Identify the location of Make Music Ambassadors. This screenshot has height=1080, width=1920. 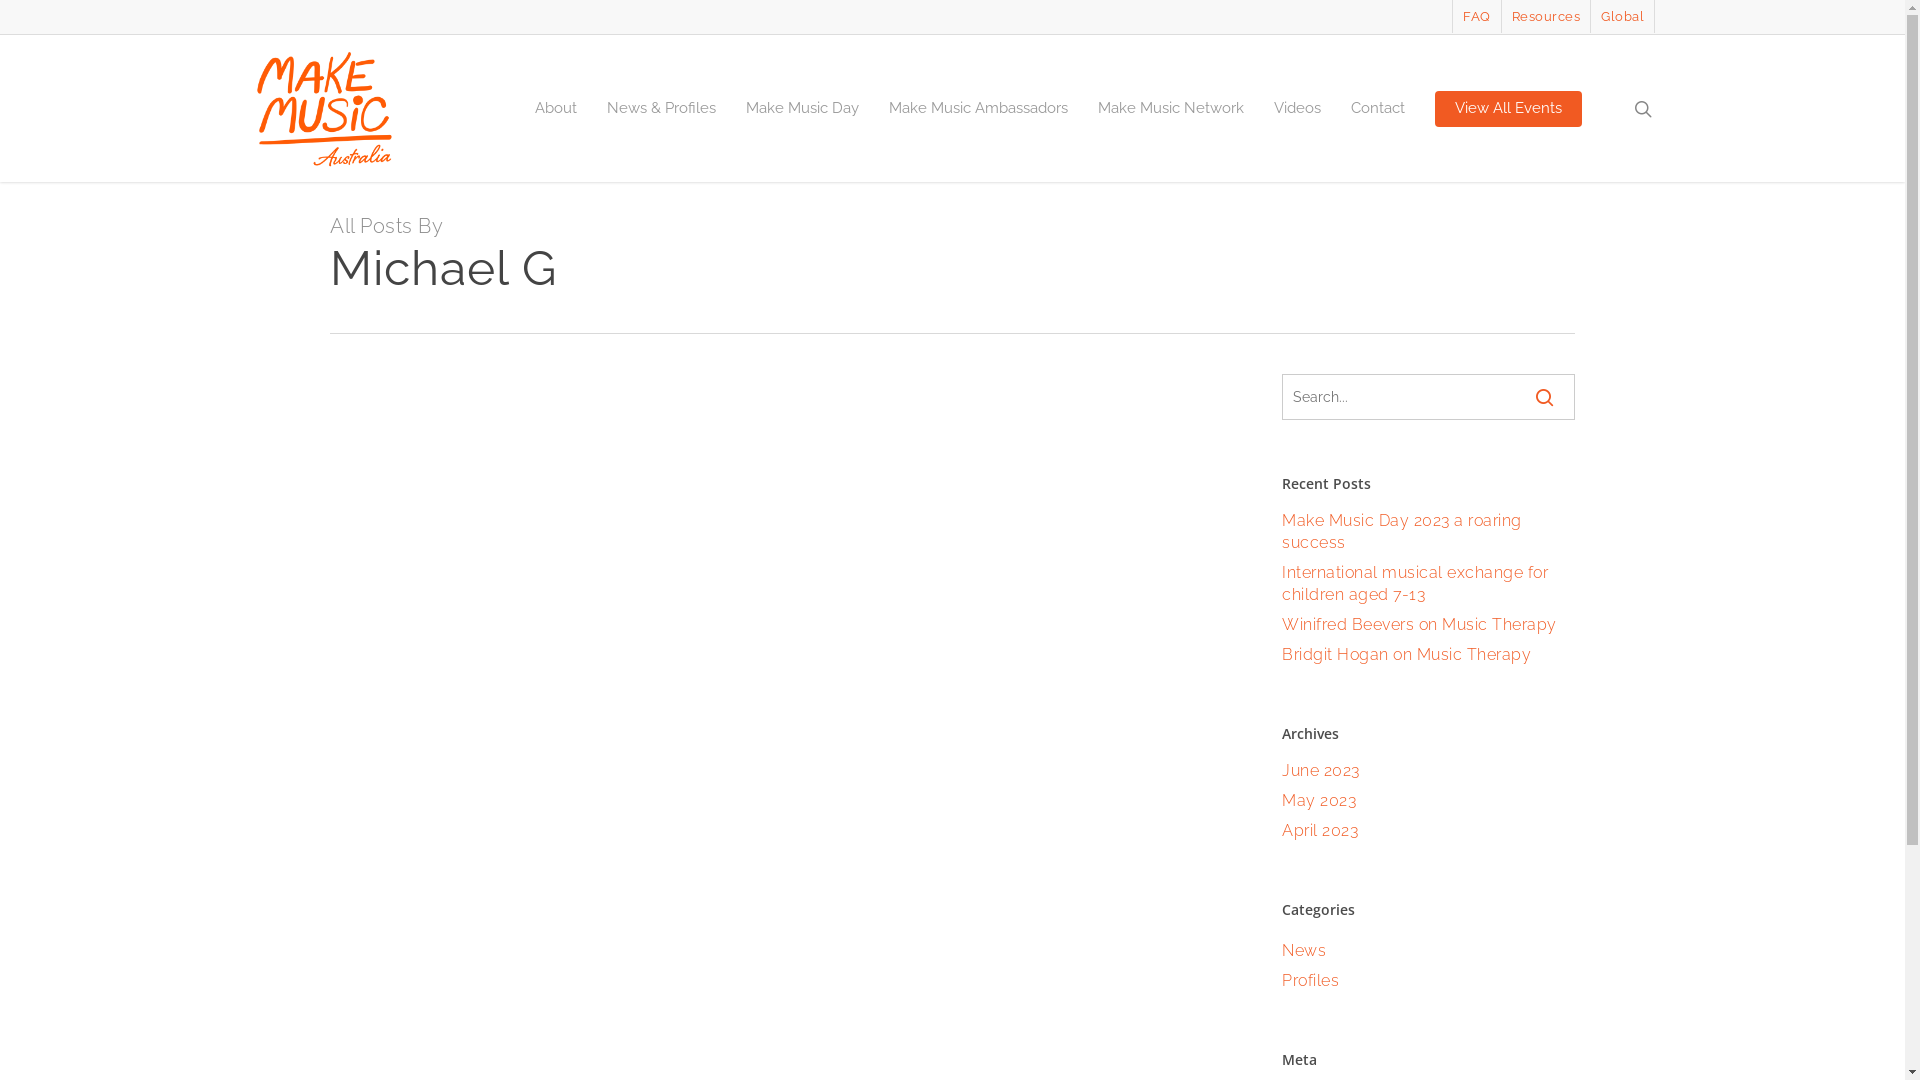
(978, 108).